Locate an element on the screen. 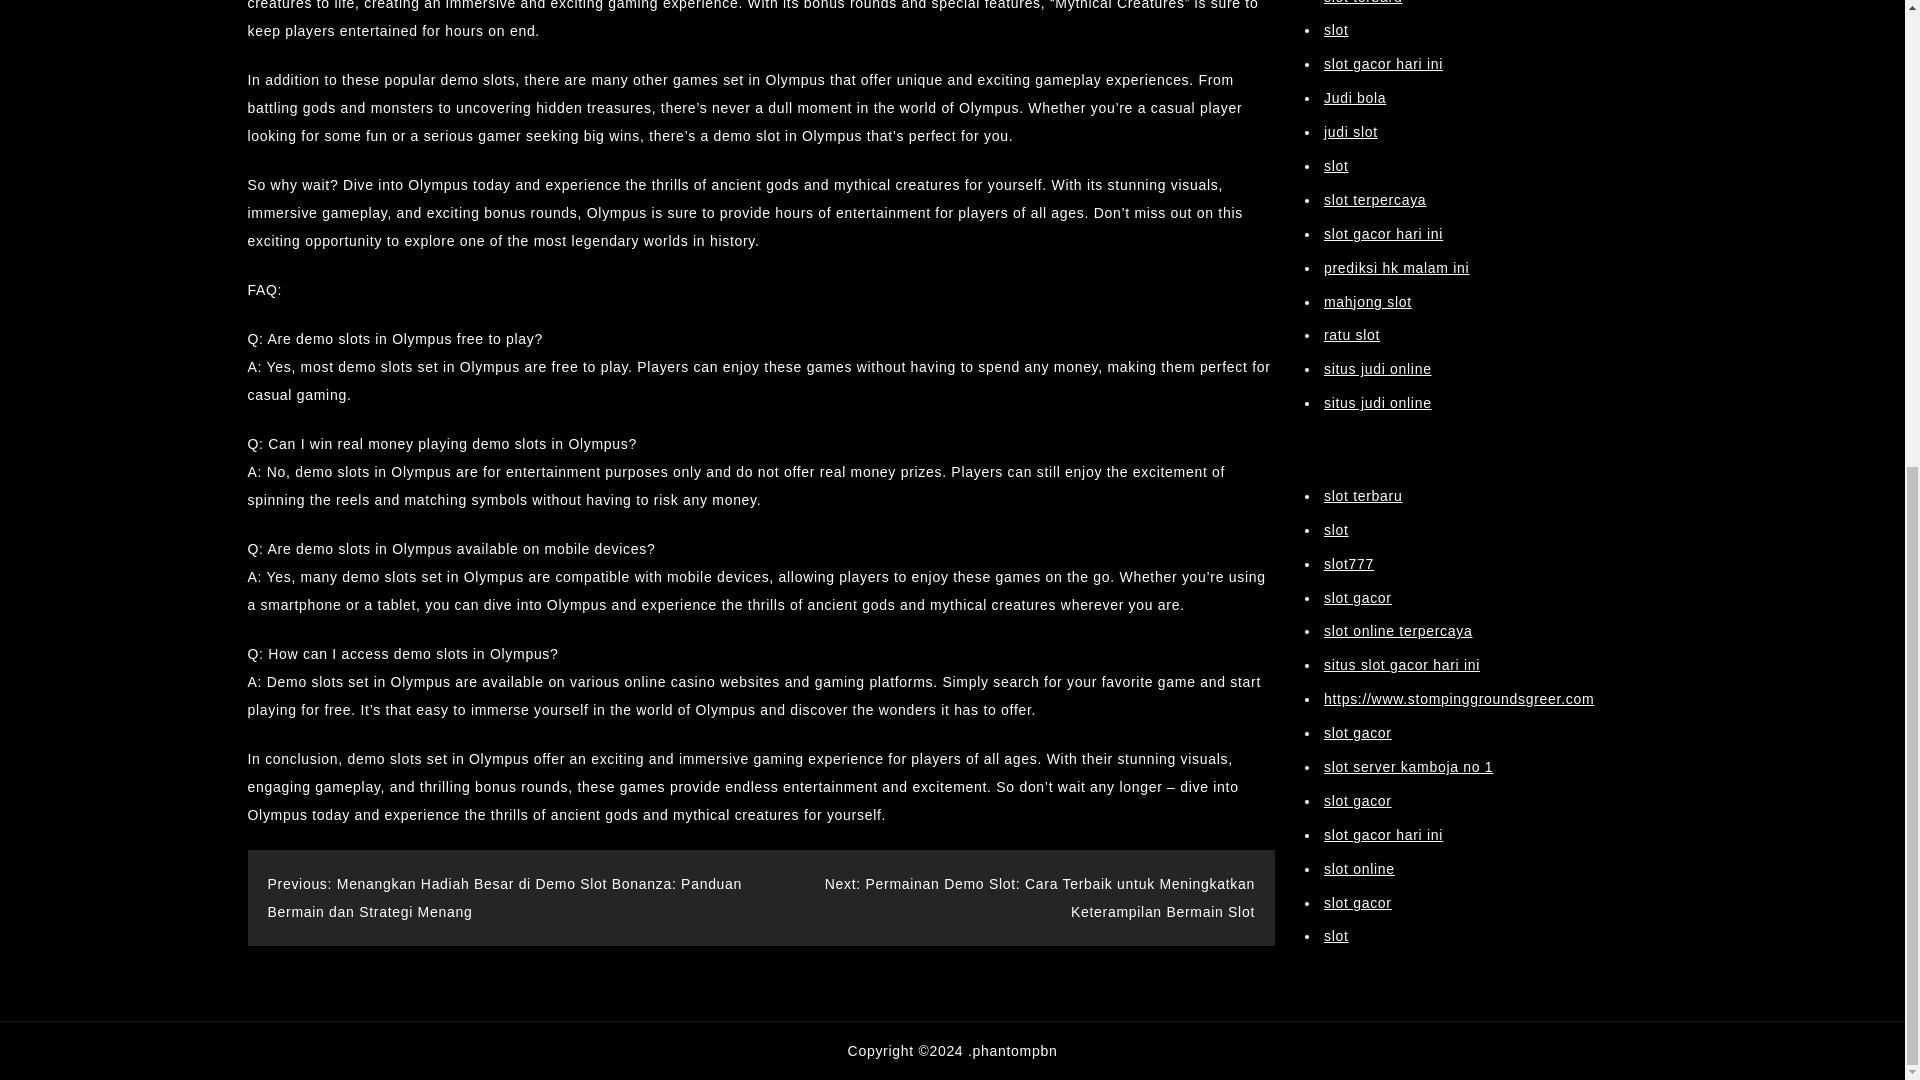 The image size is (1920, 1080). Judi bola is located at coordinates (1355, 2).